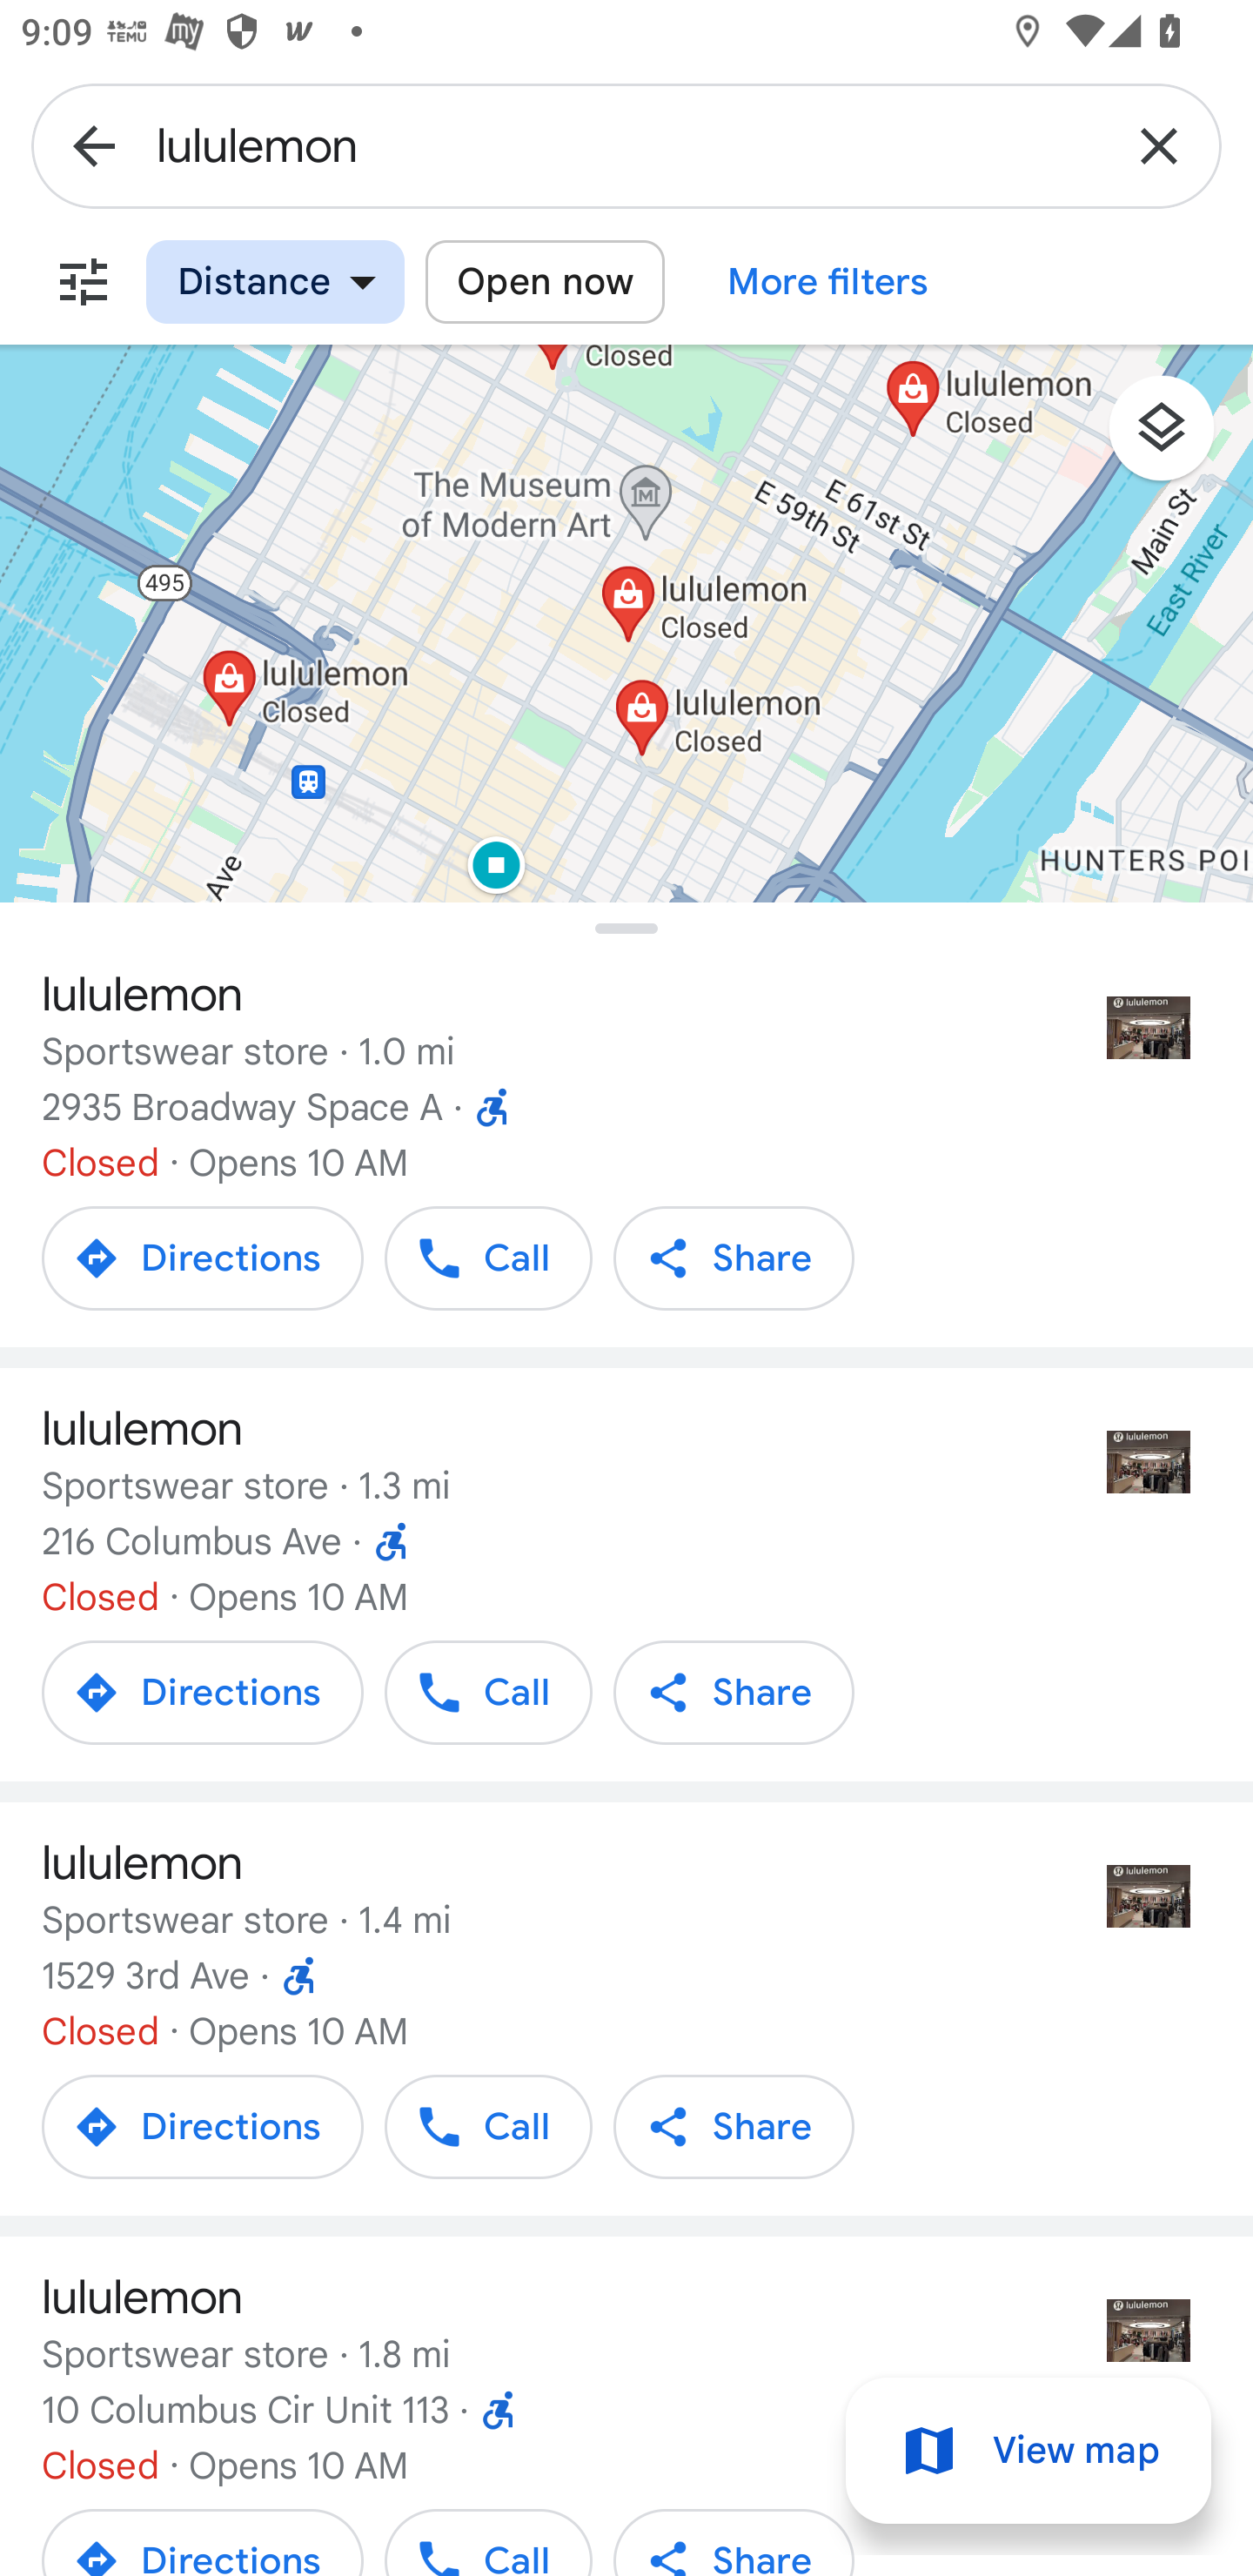 This screenshot has height=2576, width=1253. Describe the element at coordinates (626, 144) in the screenshot. I see `lululemon` at that location.